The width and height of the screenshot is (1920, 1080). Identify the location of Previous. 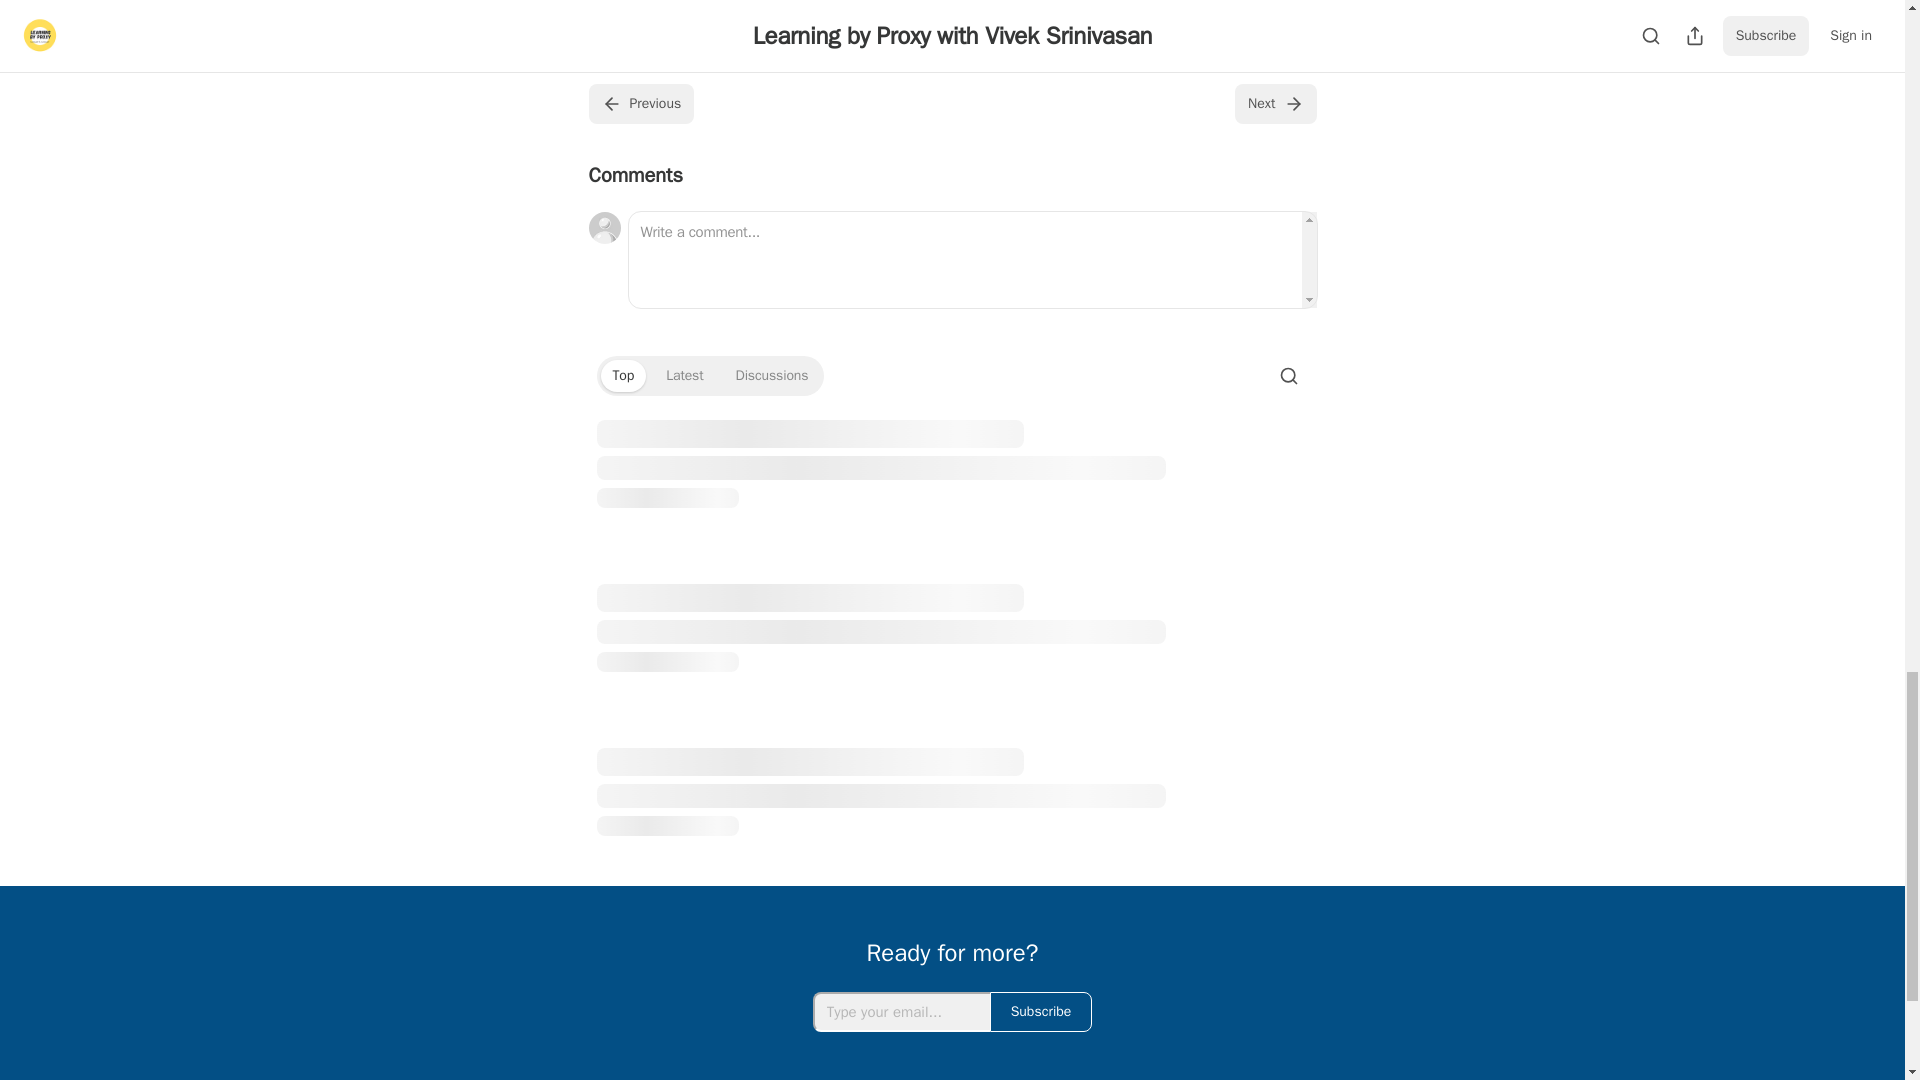
(640, 104).